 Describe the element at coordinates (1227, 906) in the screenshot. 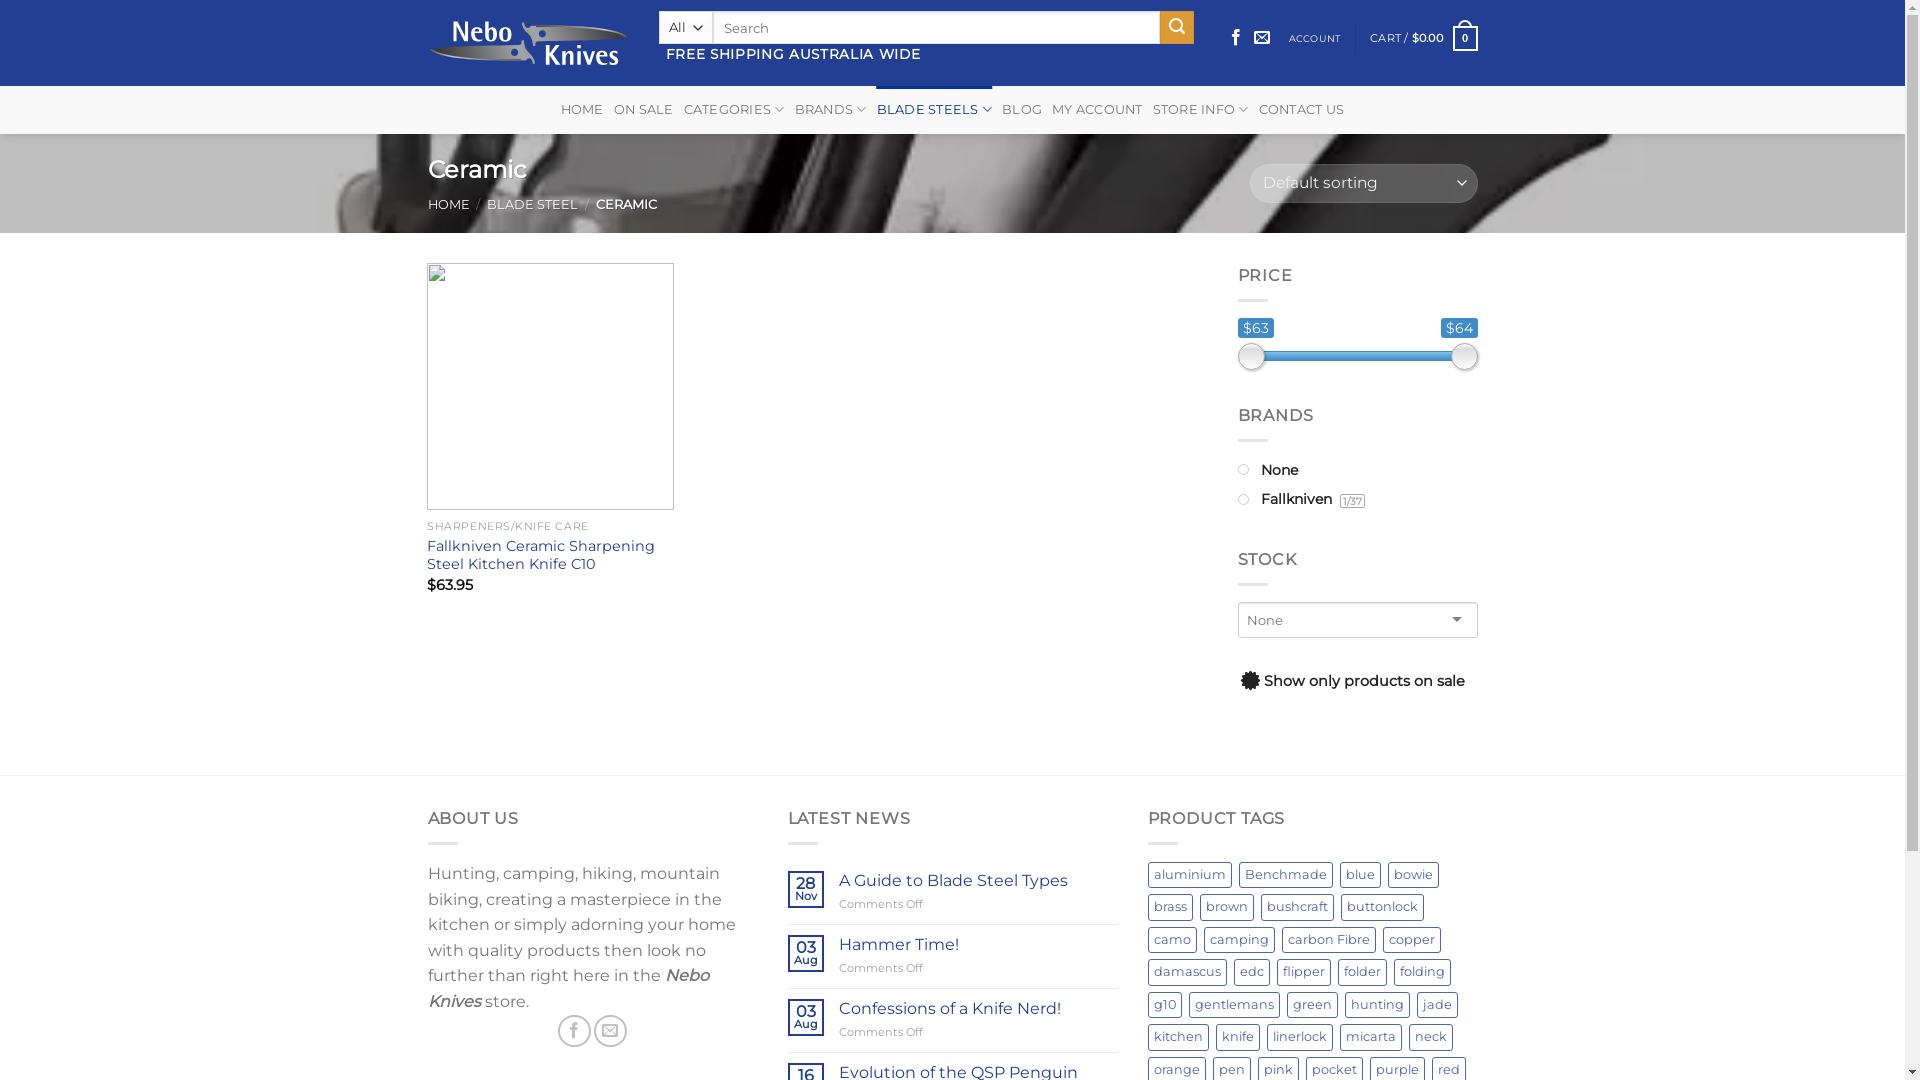

I see `brown` at that location.